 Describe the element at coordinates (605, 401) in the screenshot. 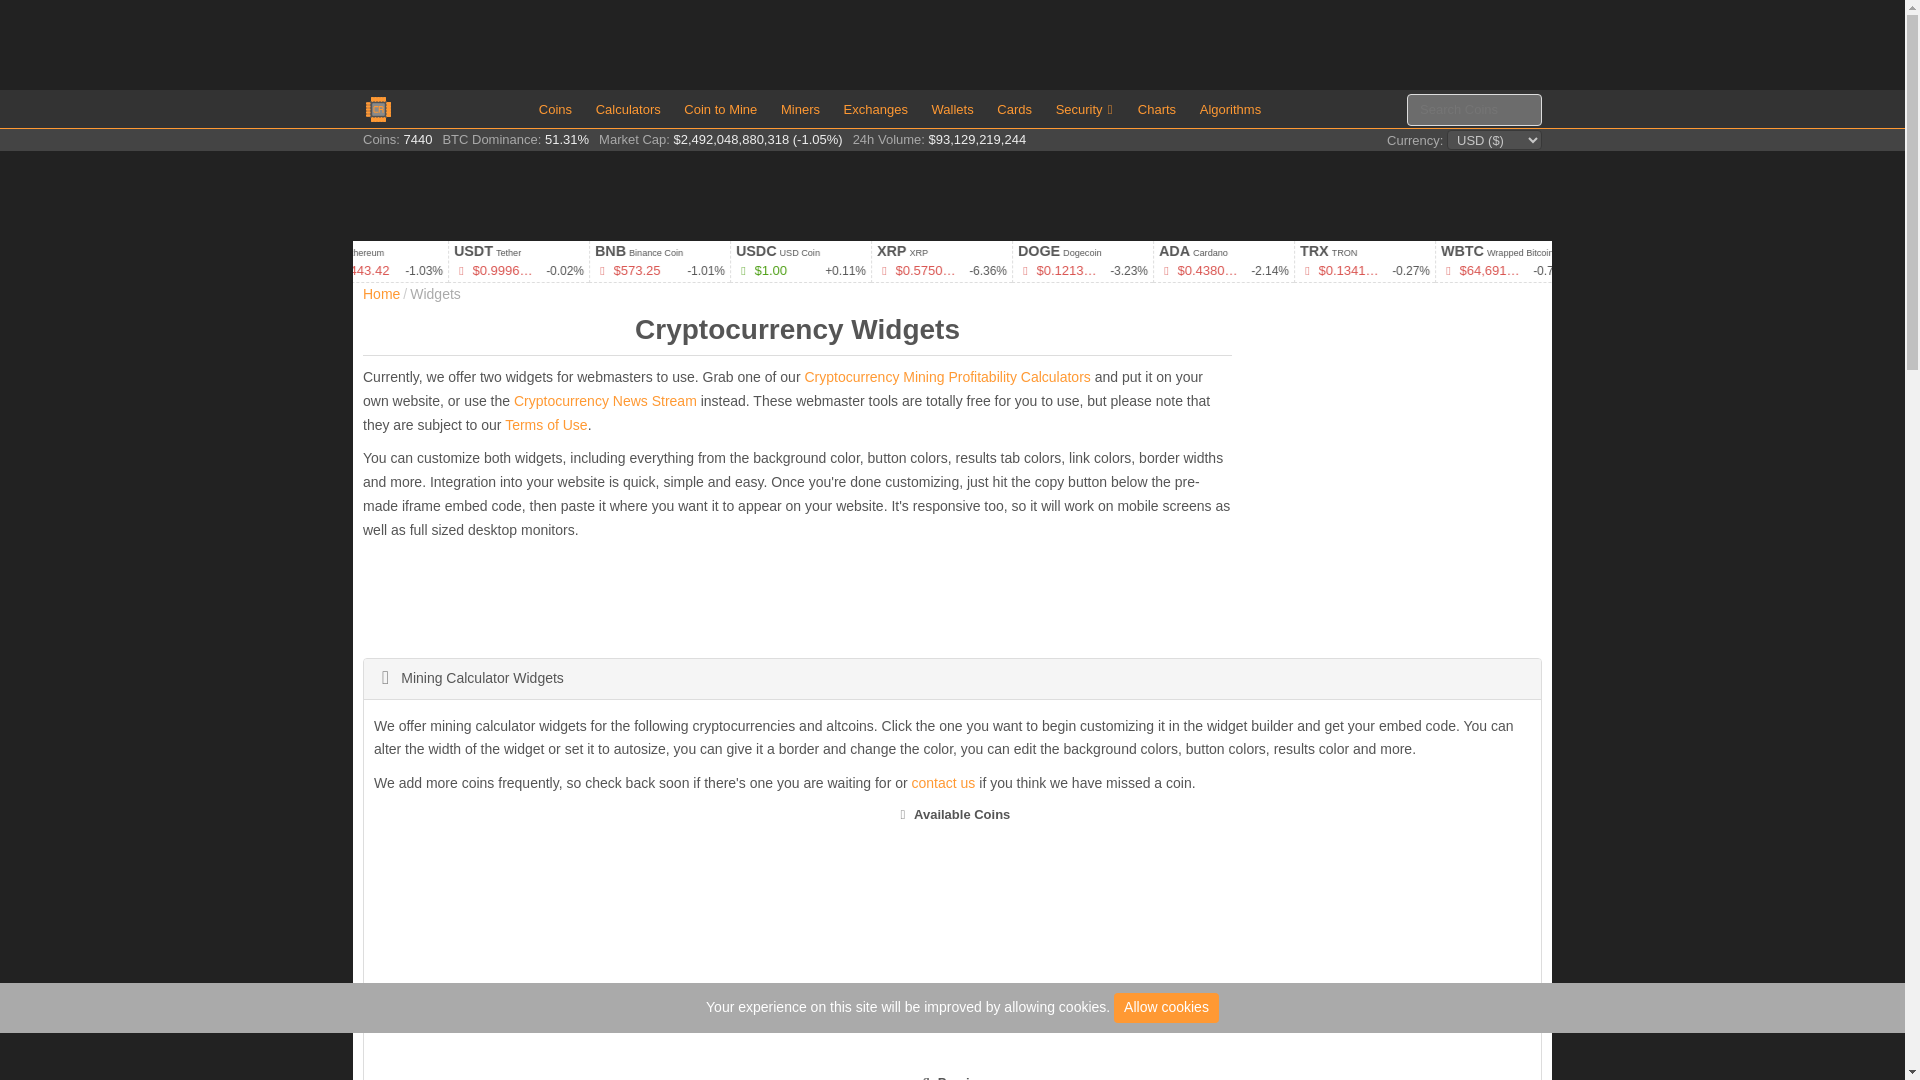

I see `Cryptocurrency News Stream` at that location.